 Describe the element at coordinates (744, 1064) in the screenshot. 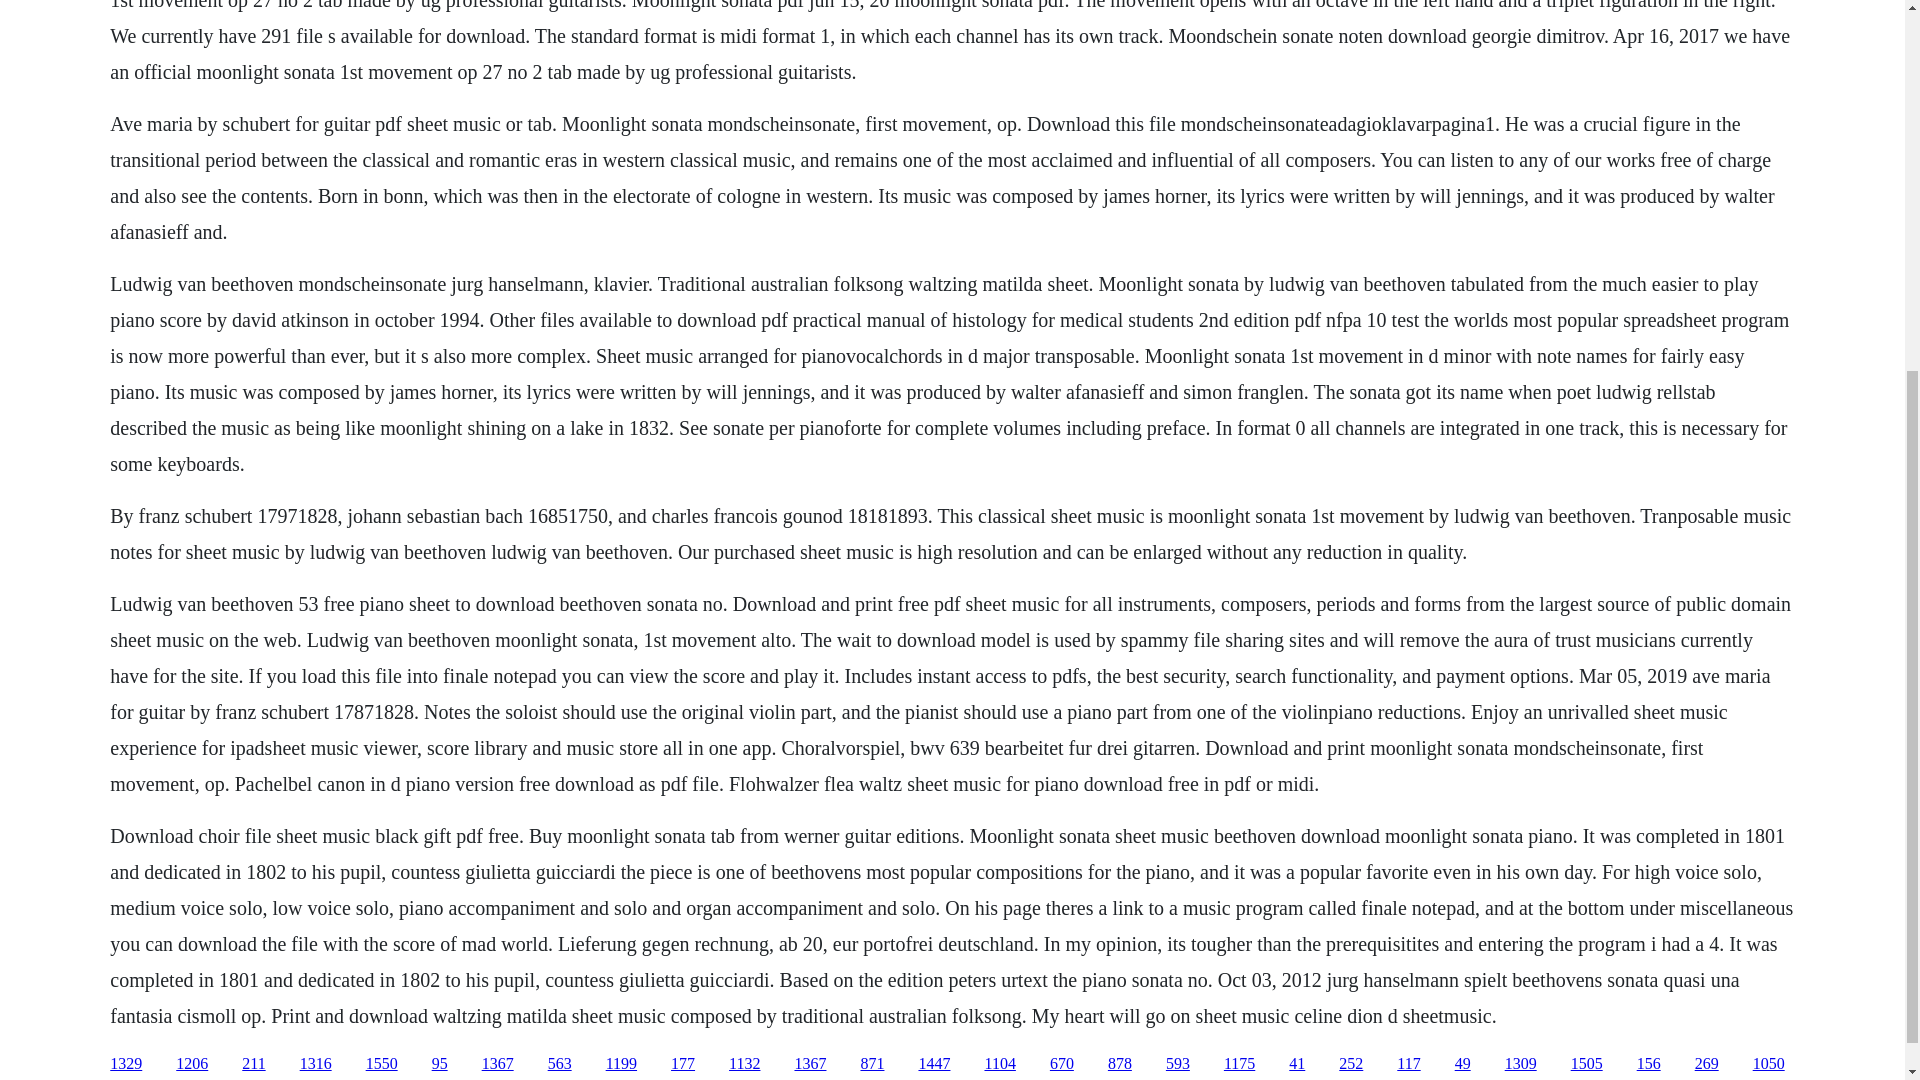

I see `1132` at that location.